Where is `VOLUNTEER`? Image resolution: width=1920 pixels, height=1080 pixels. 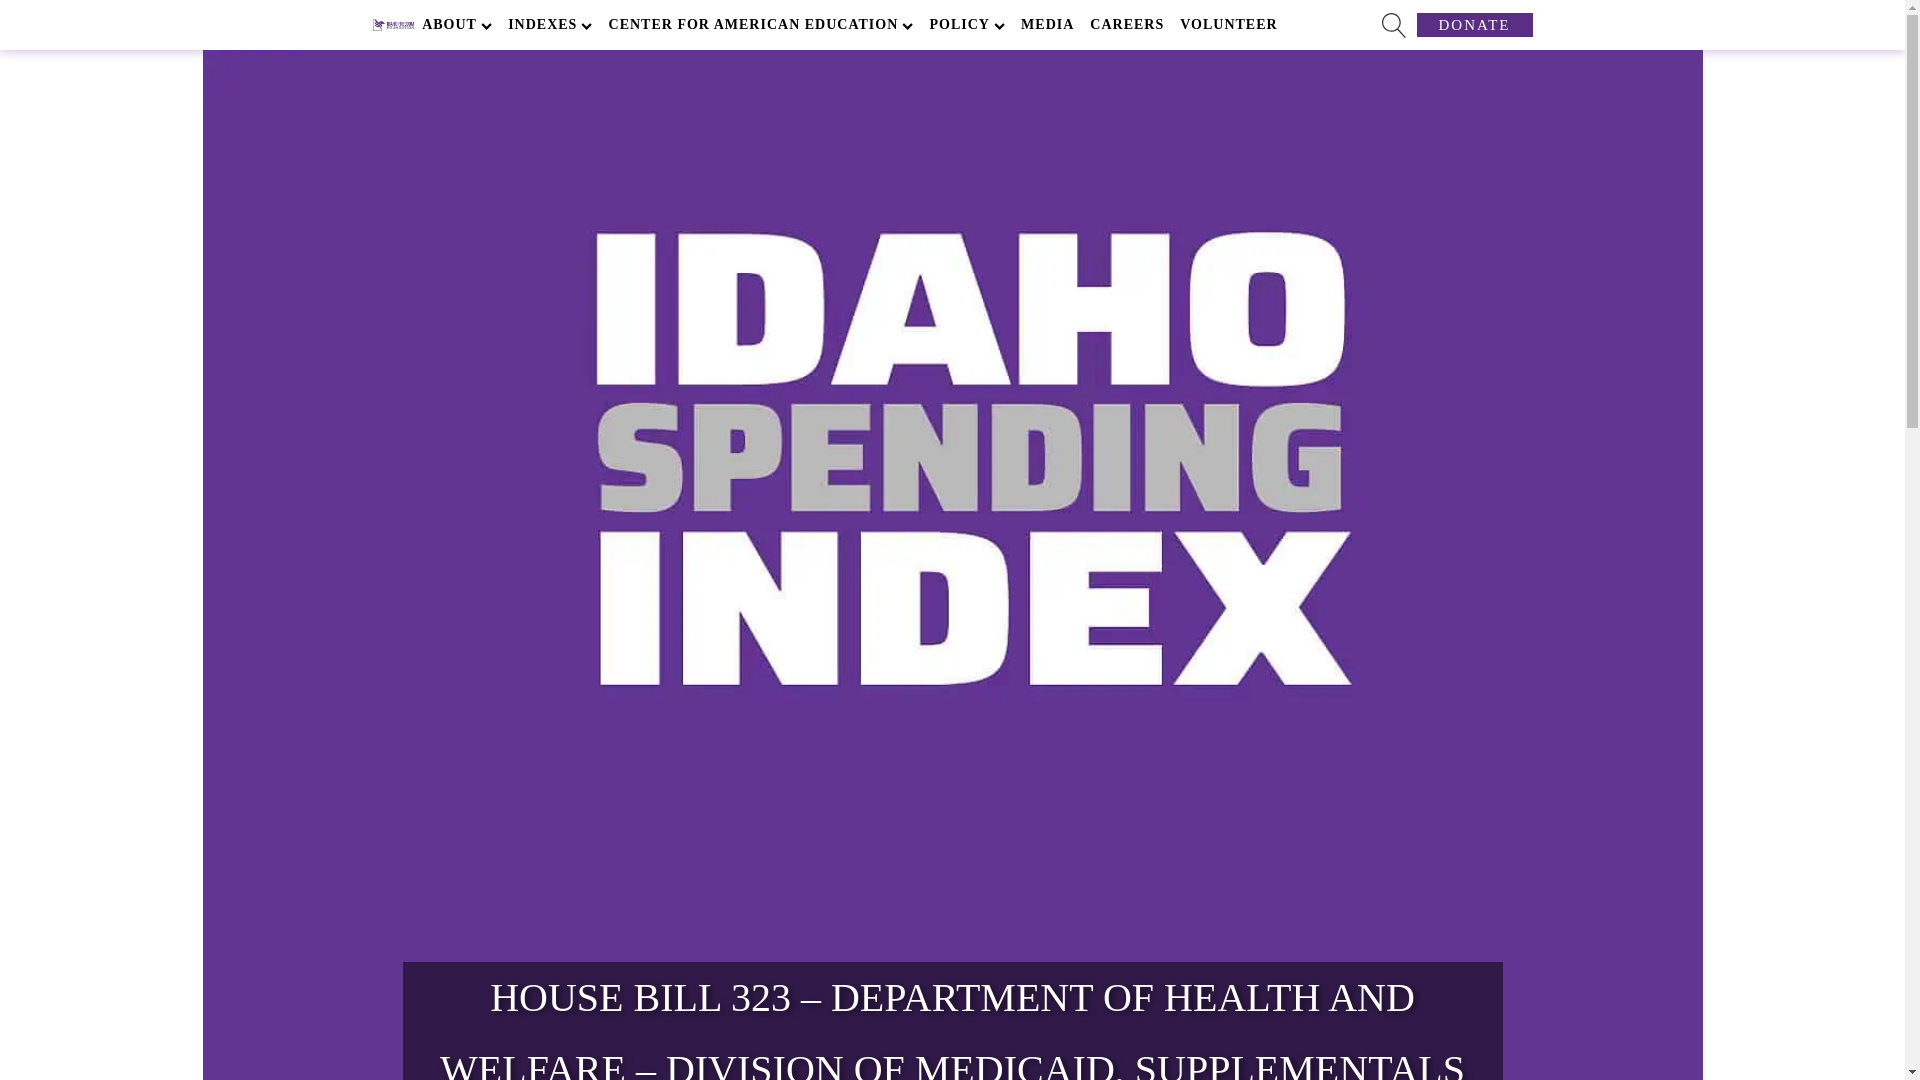 VOLUNTEER is located at coordinates (1228, 24).